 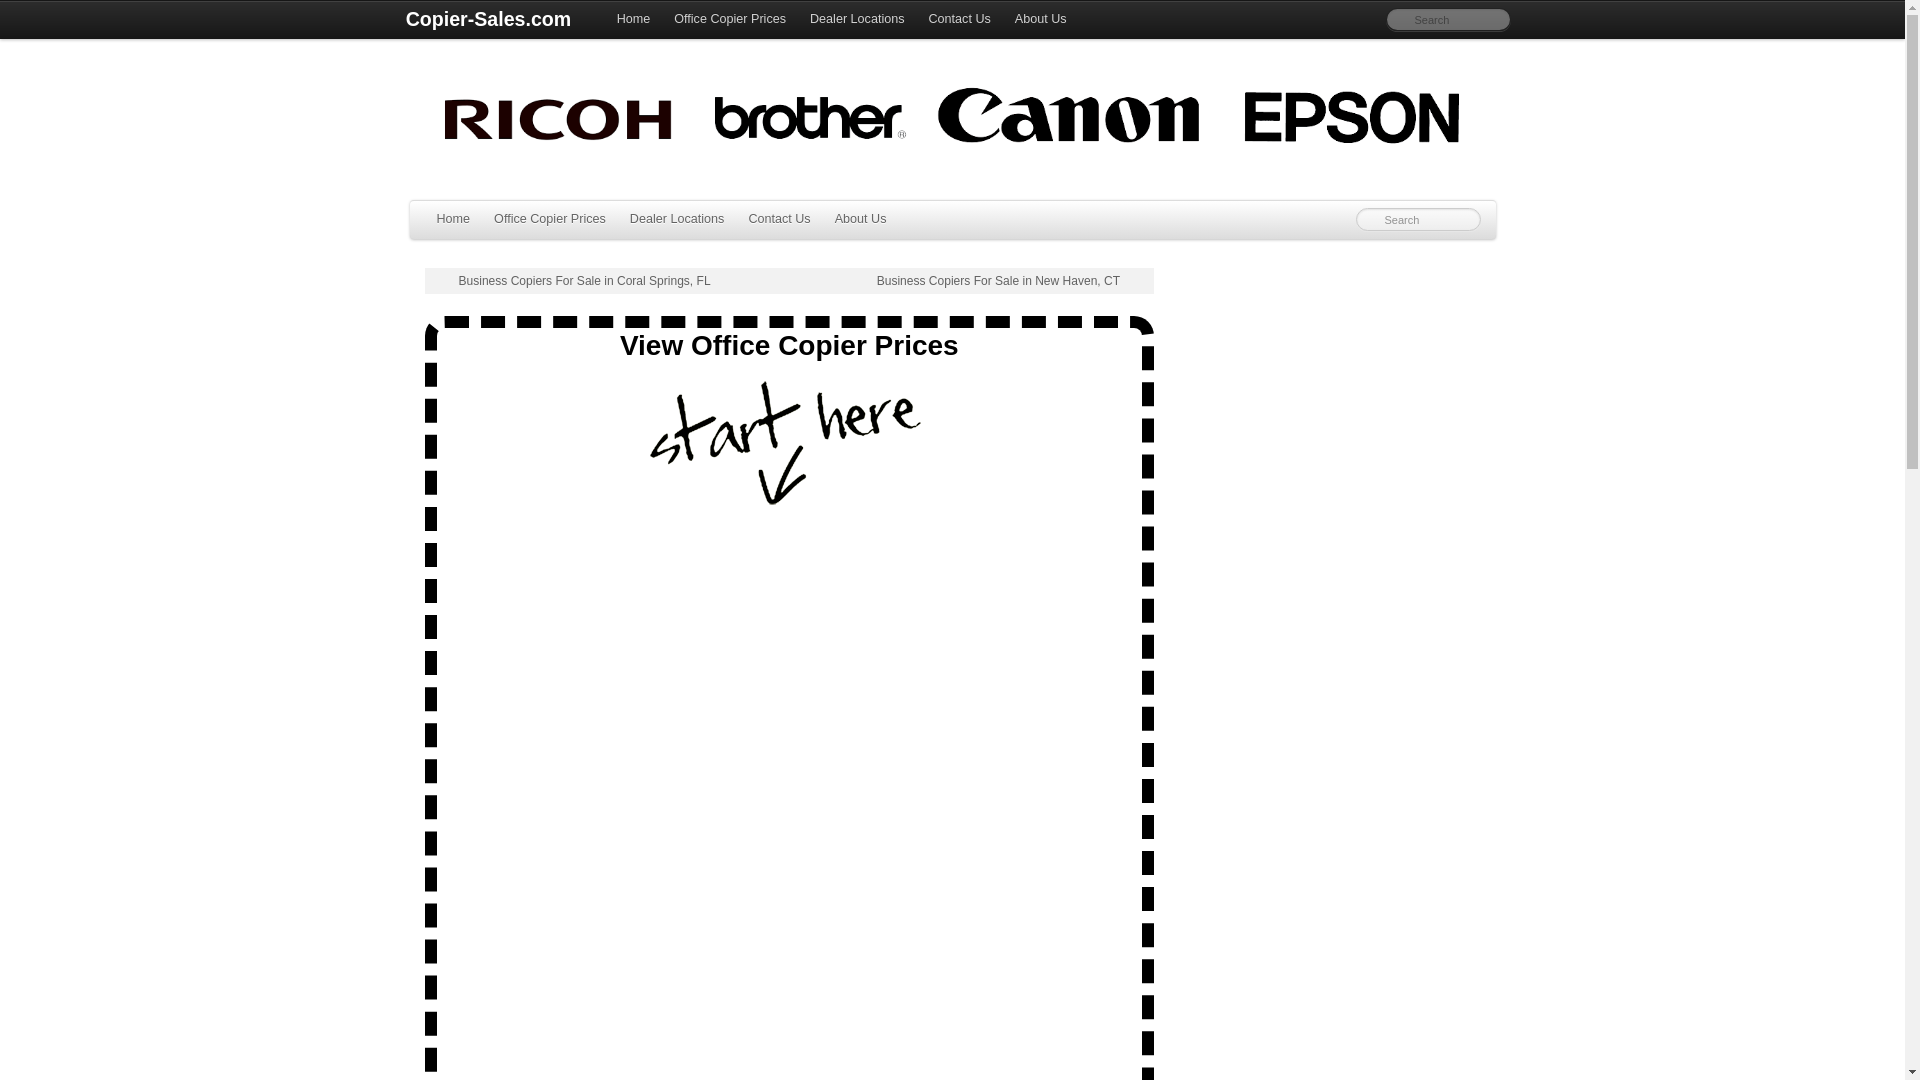 I want to click on About Us, so click(x=1040, y=20).